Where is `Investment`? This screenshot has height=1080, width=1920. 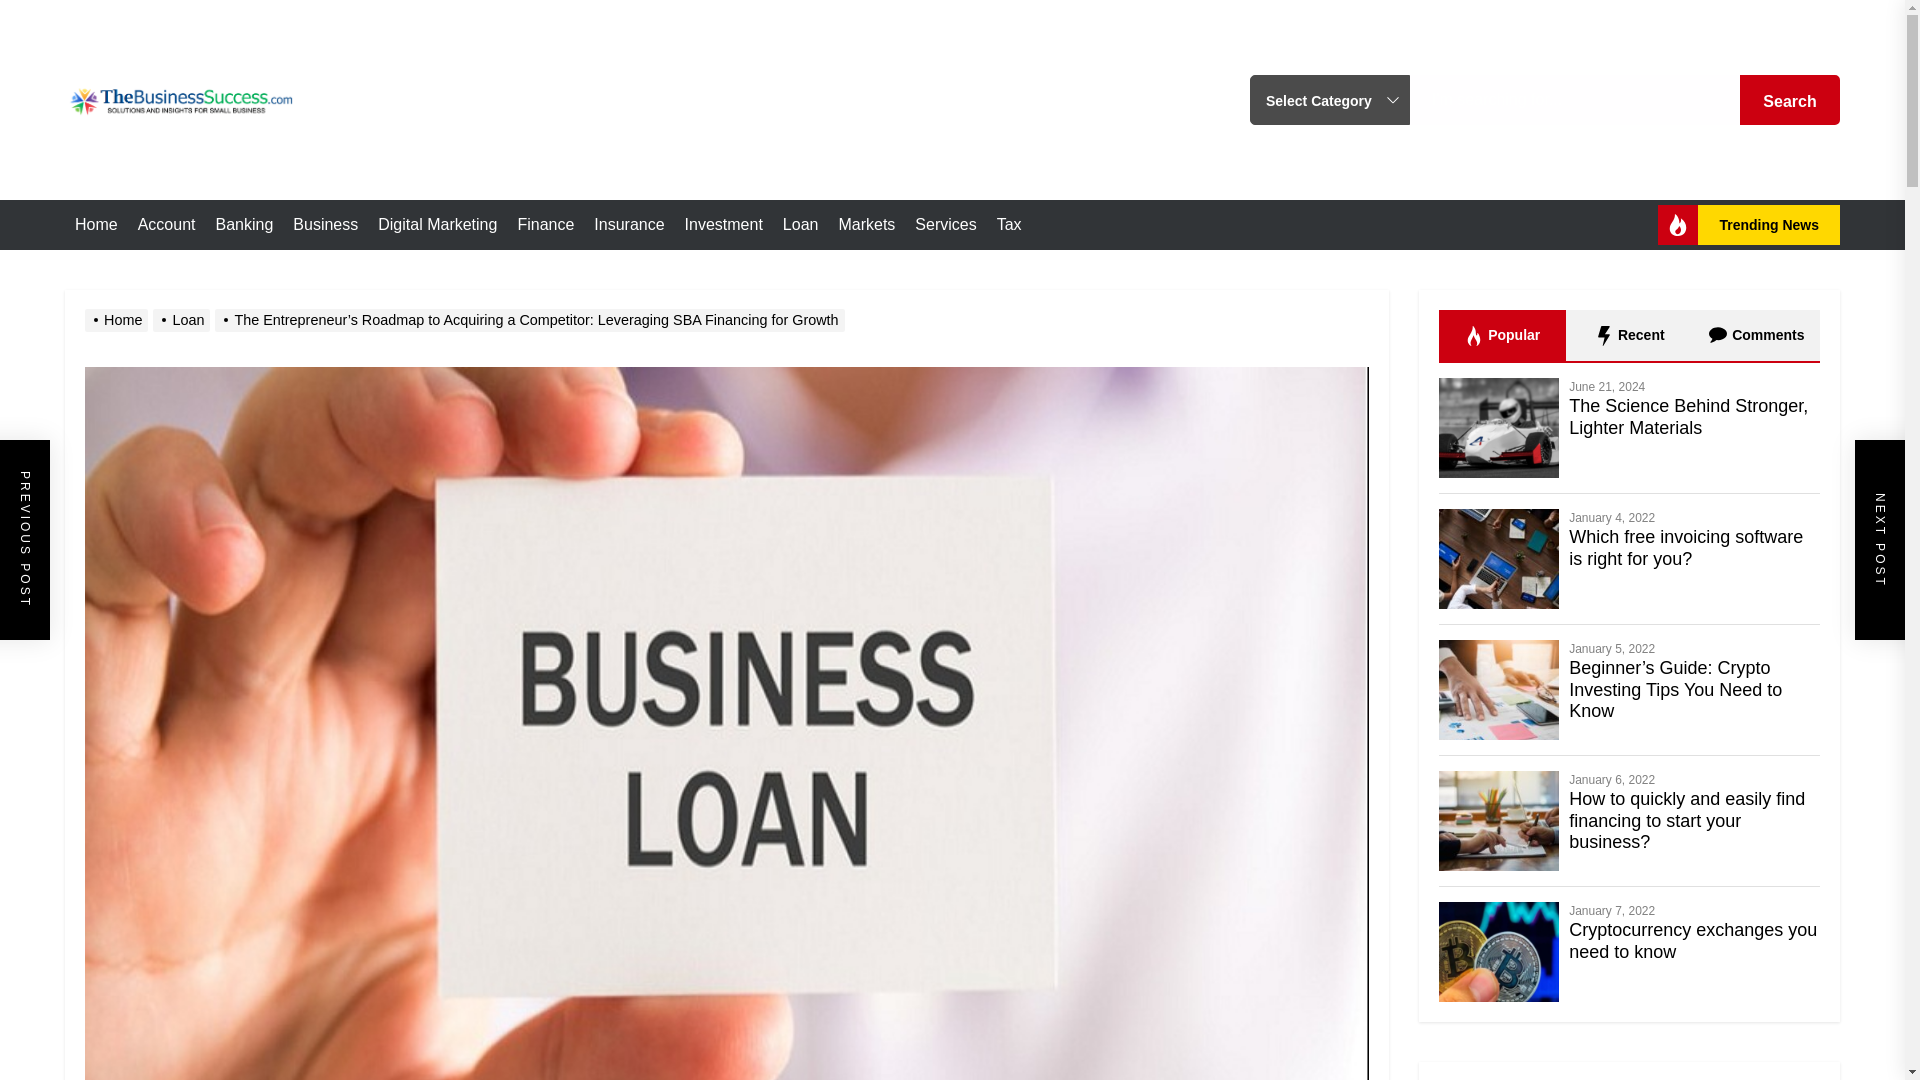 Investment is located at coordinates (724, 224).